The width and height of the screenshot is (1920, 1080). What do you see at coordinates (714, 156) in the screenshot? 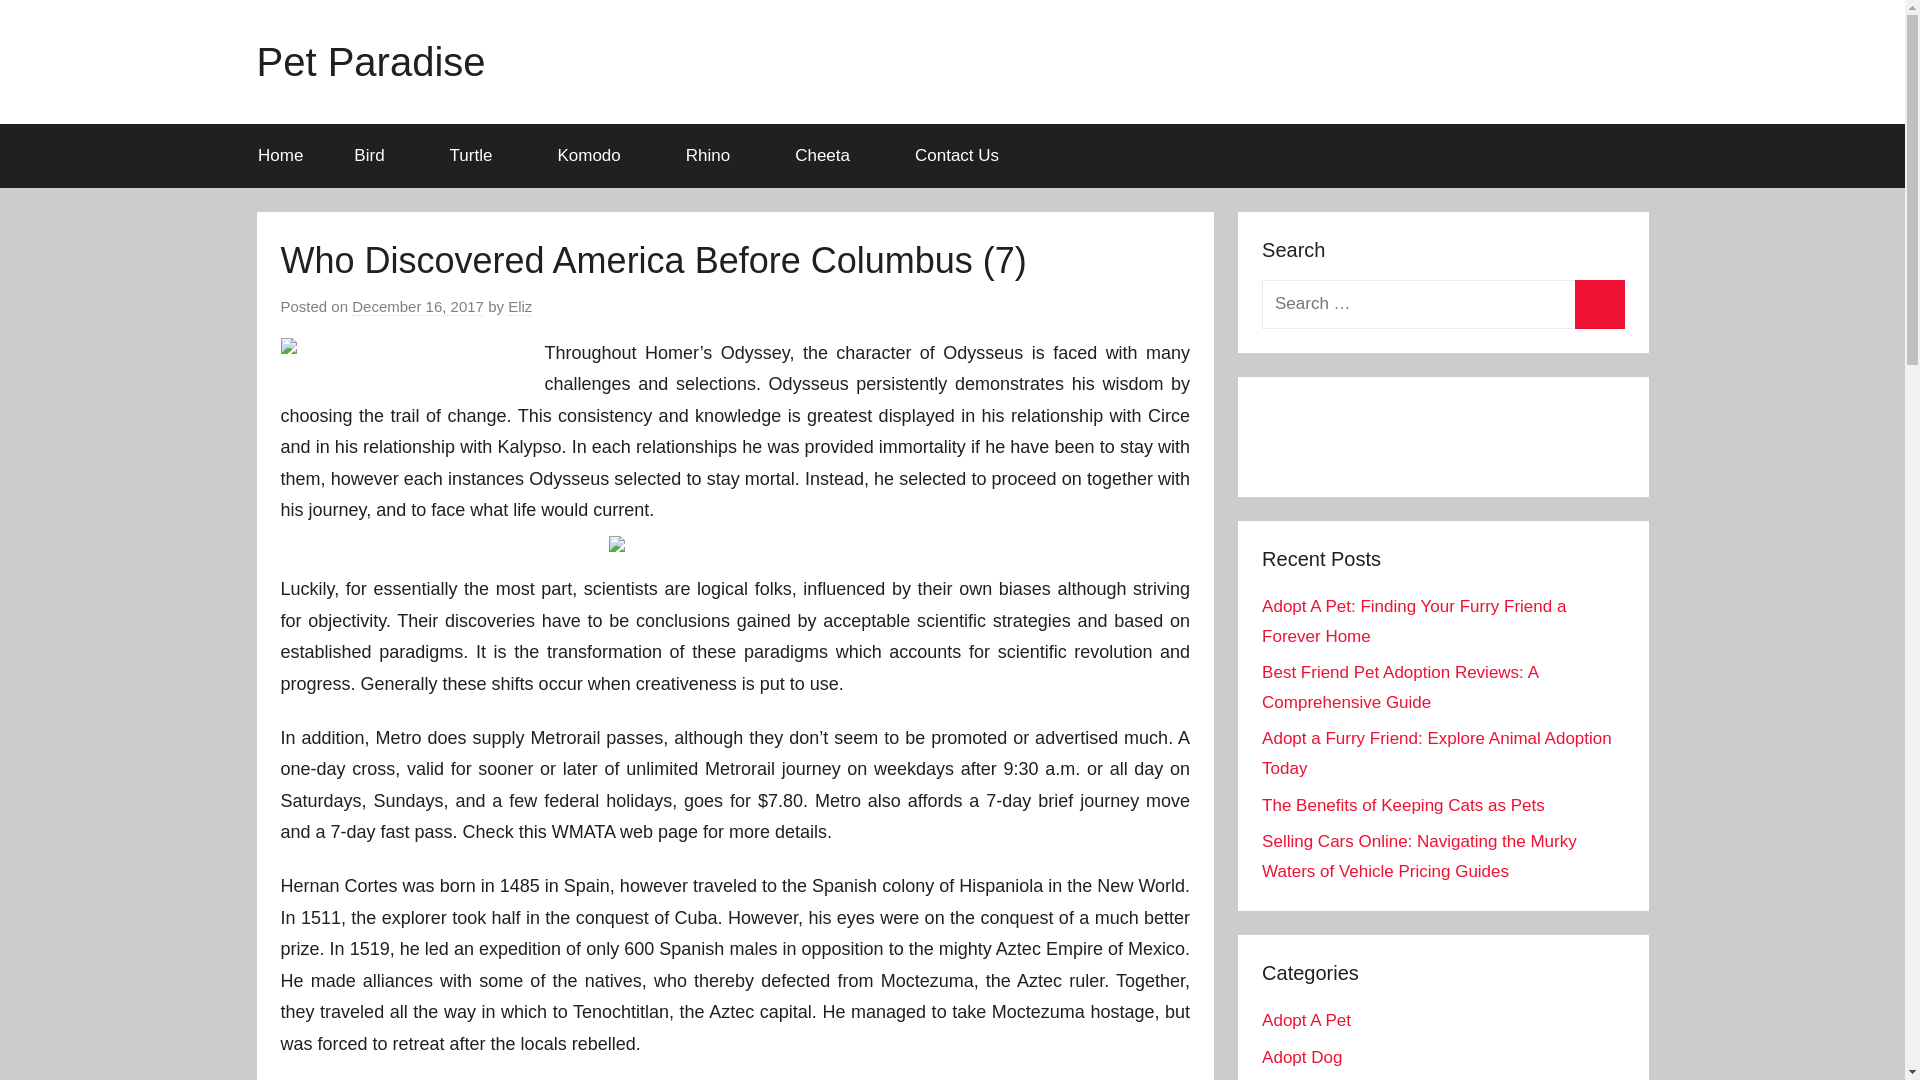
I see `Rhino` at bounding box center [714, 156].